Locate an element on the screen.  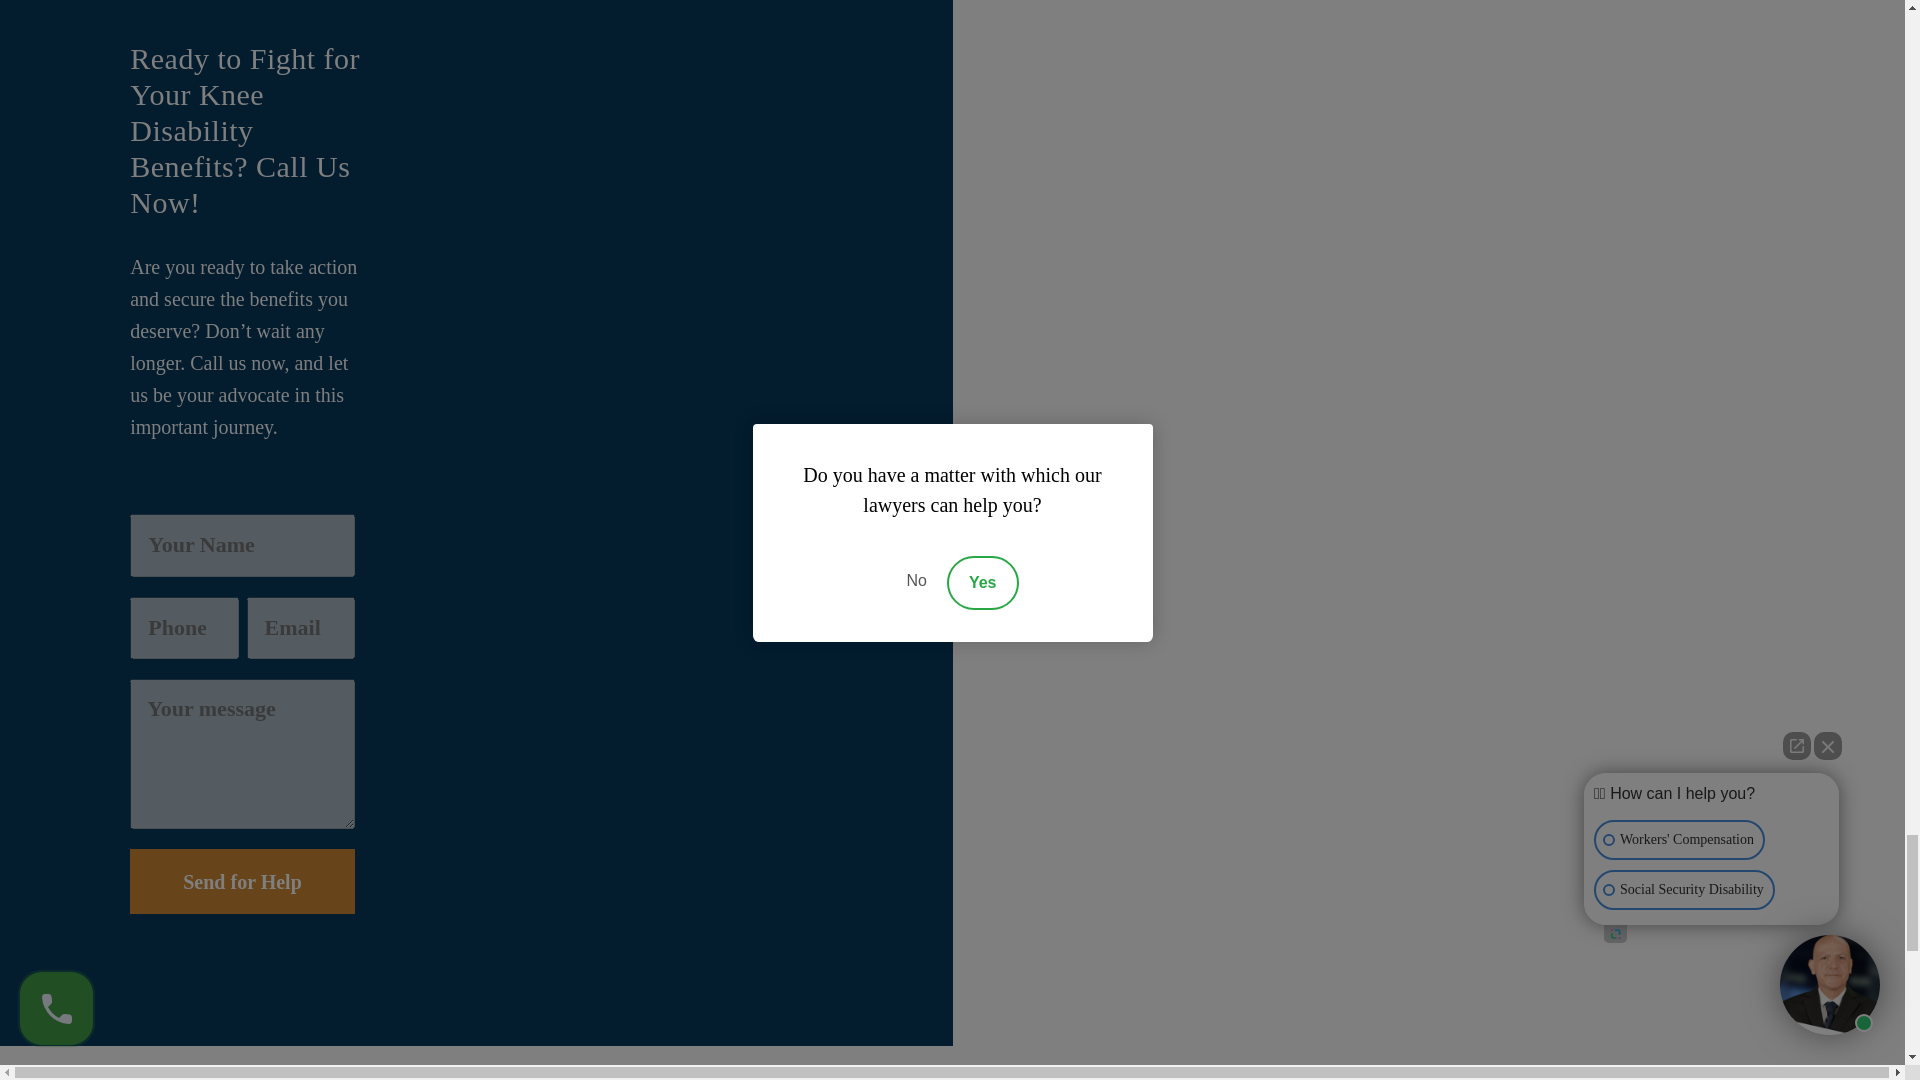
Send for Help is located at coordinates (242, 880).